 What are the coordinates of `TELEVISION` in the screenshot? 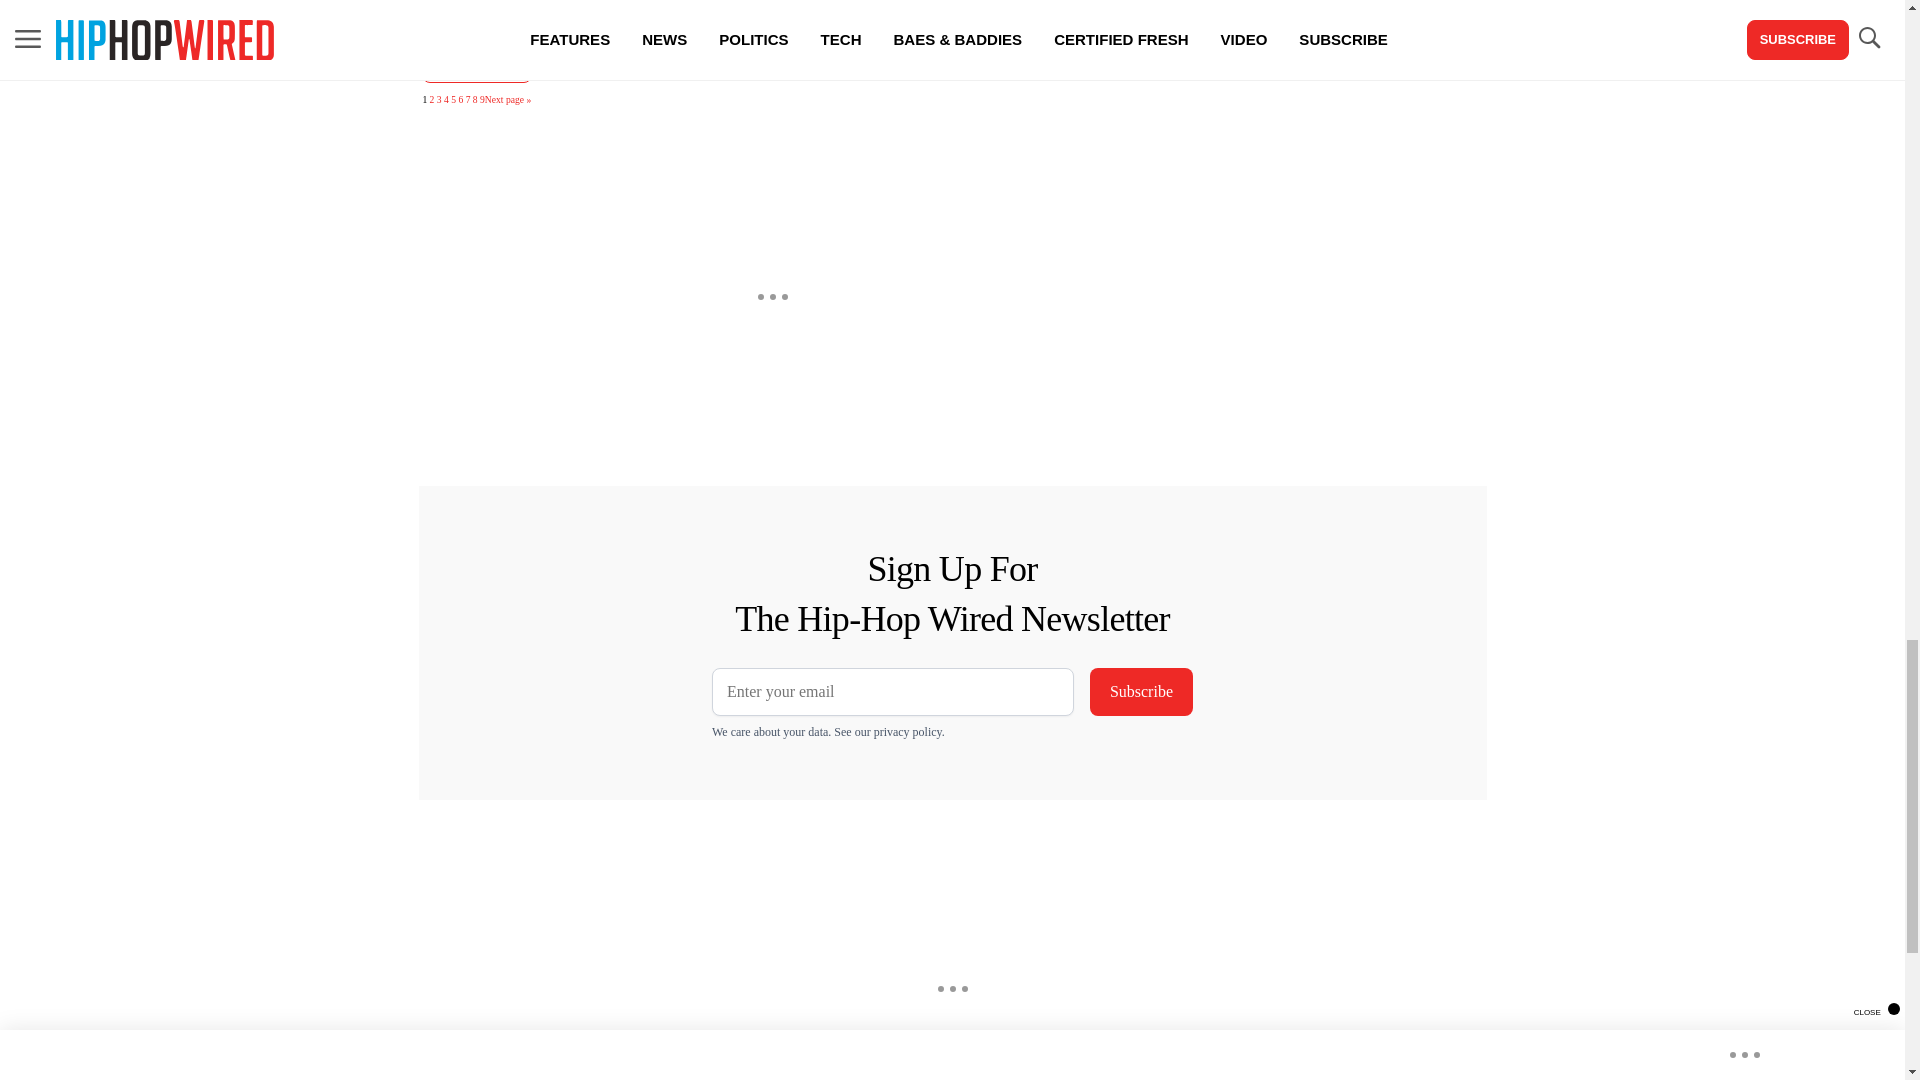 It's located at (476, 64).